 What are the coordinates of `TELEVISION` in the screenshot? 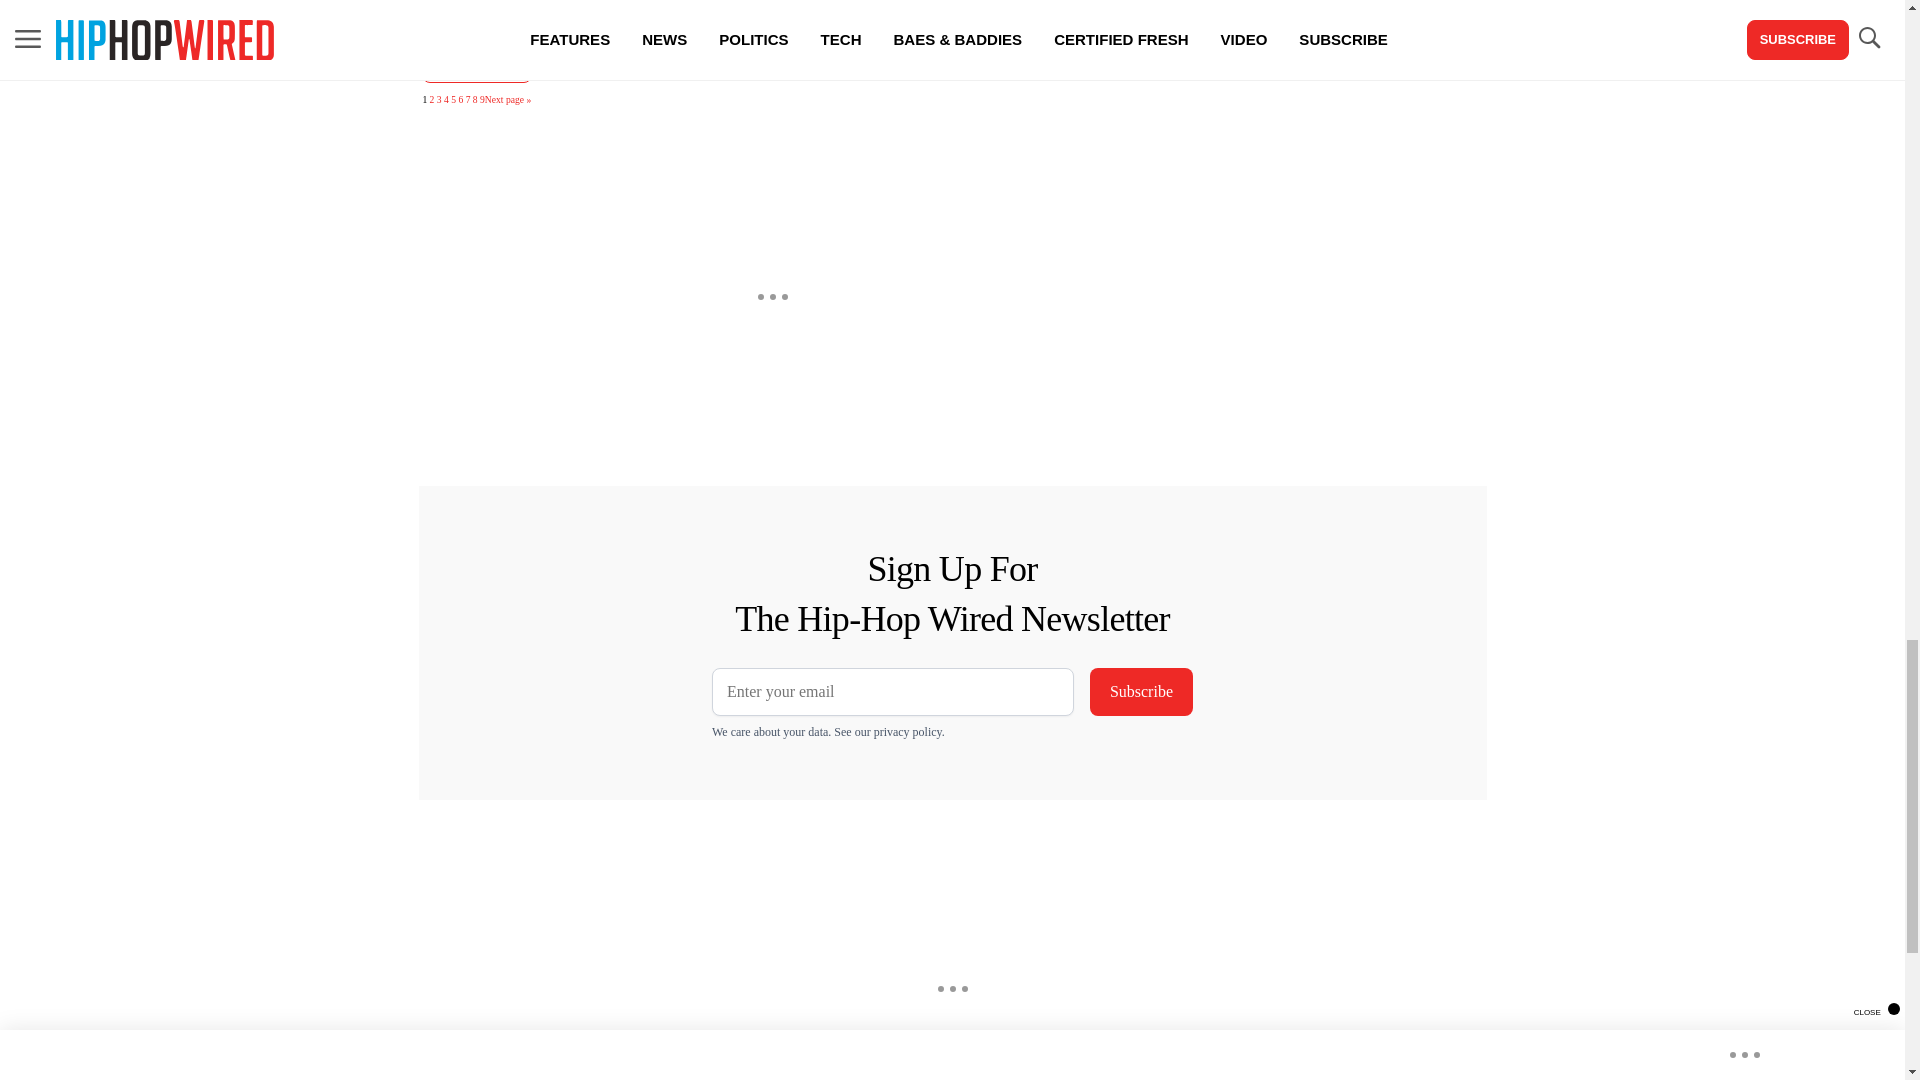 It's located at (476, 64).